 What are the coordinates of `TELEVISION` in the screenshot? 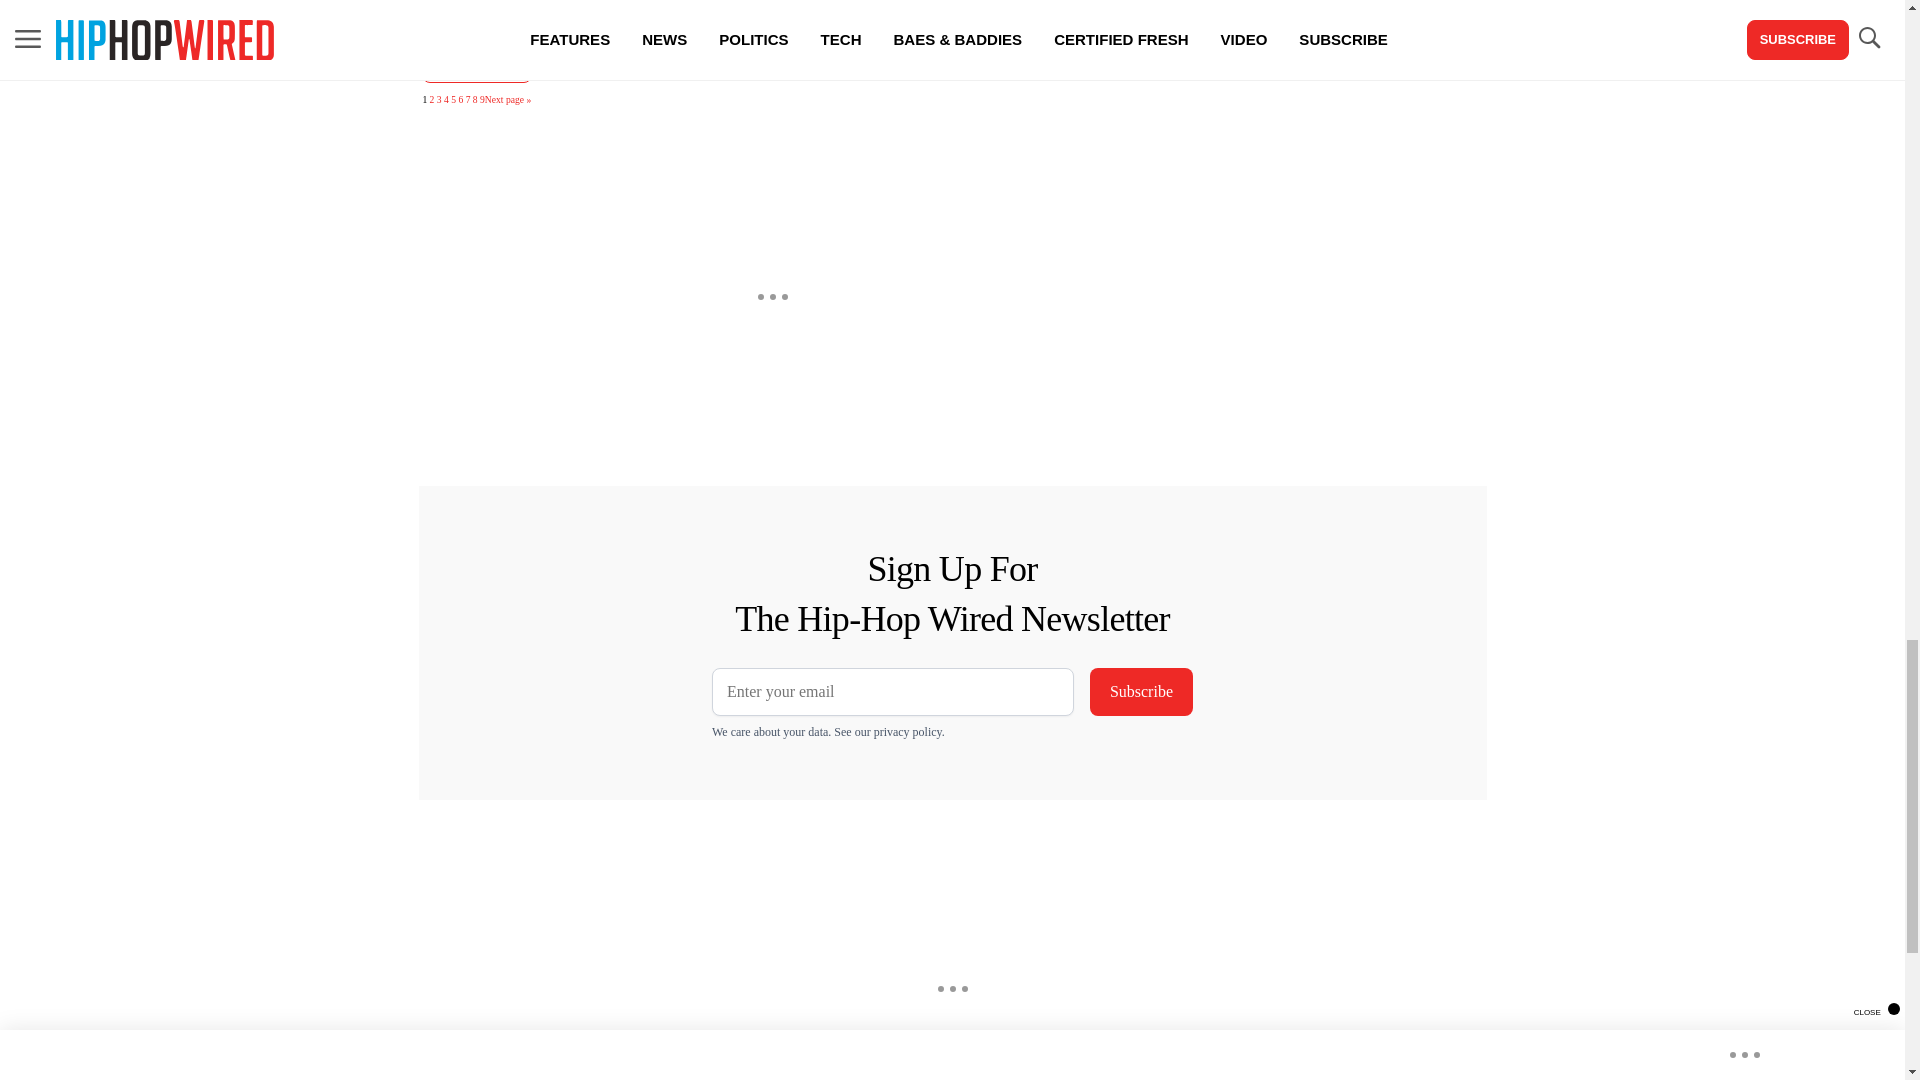 It's located at (476, 64).